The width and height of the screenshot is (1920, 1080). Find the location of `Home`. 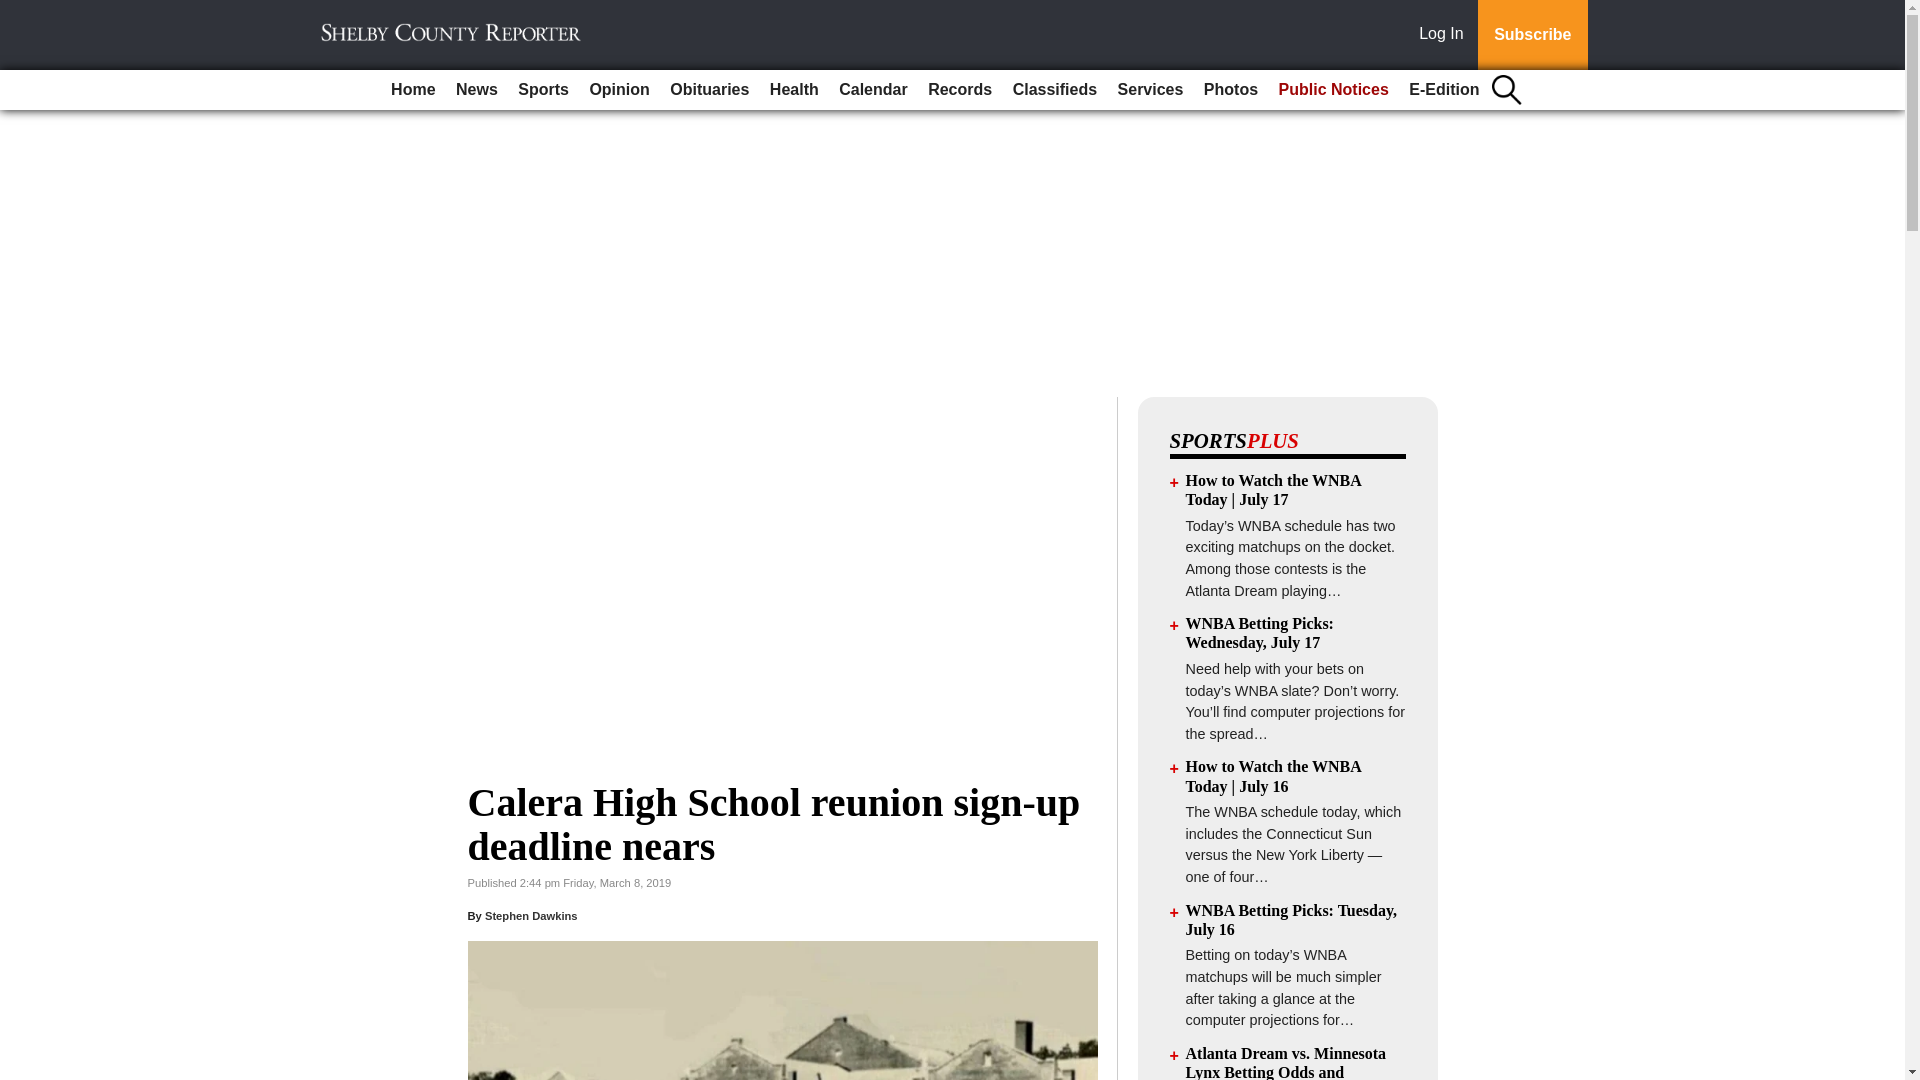

Home is located at coordinates (412, 90).